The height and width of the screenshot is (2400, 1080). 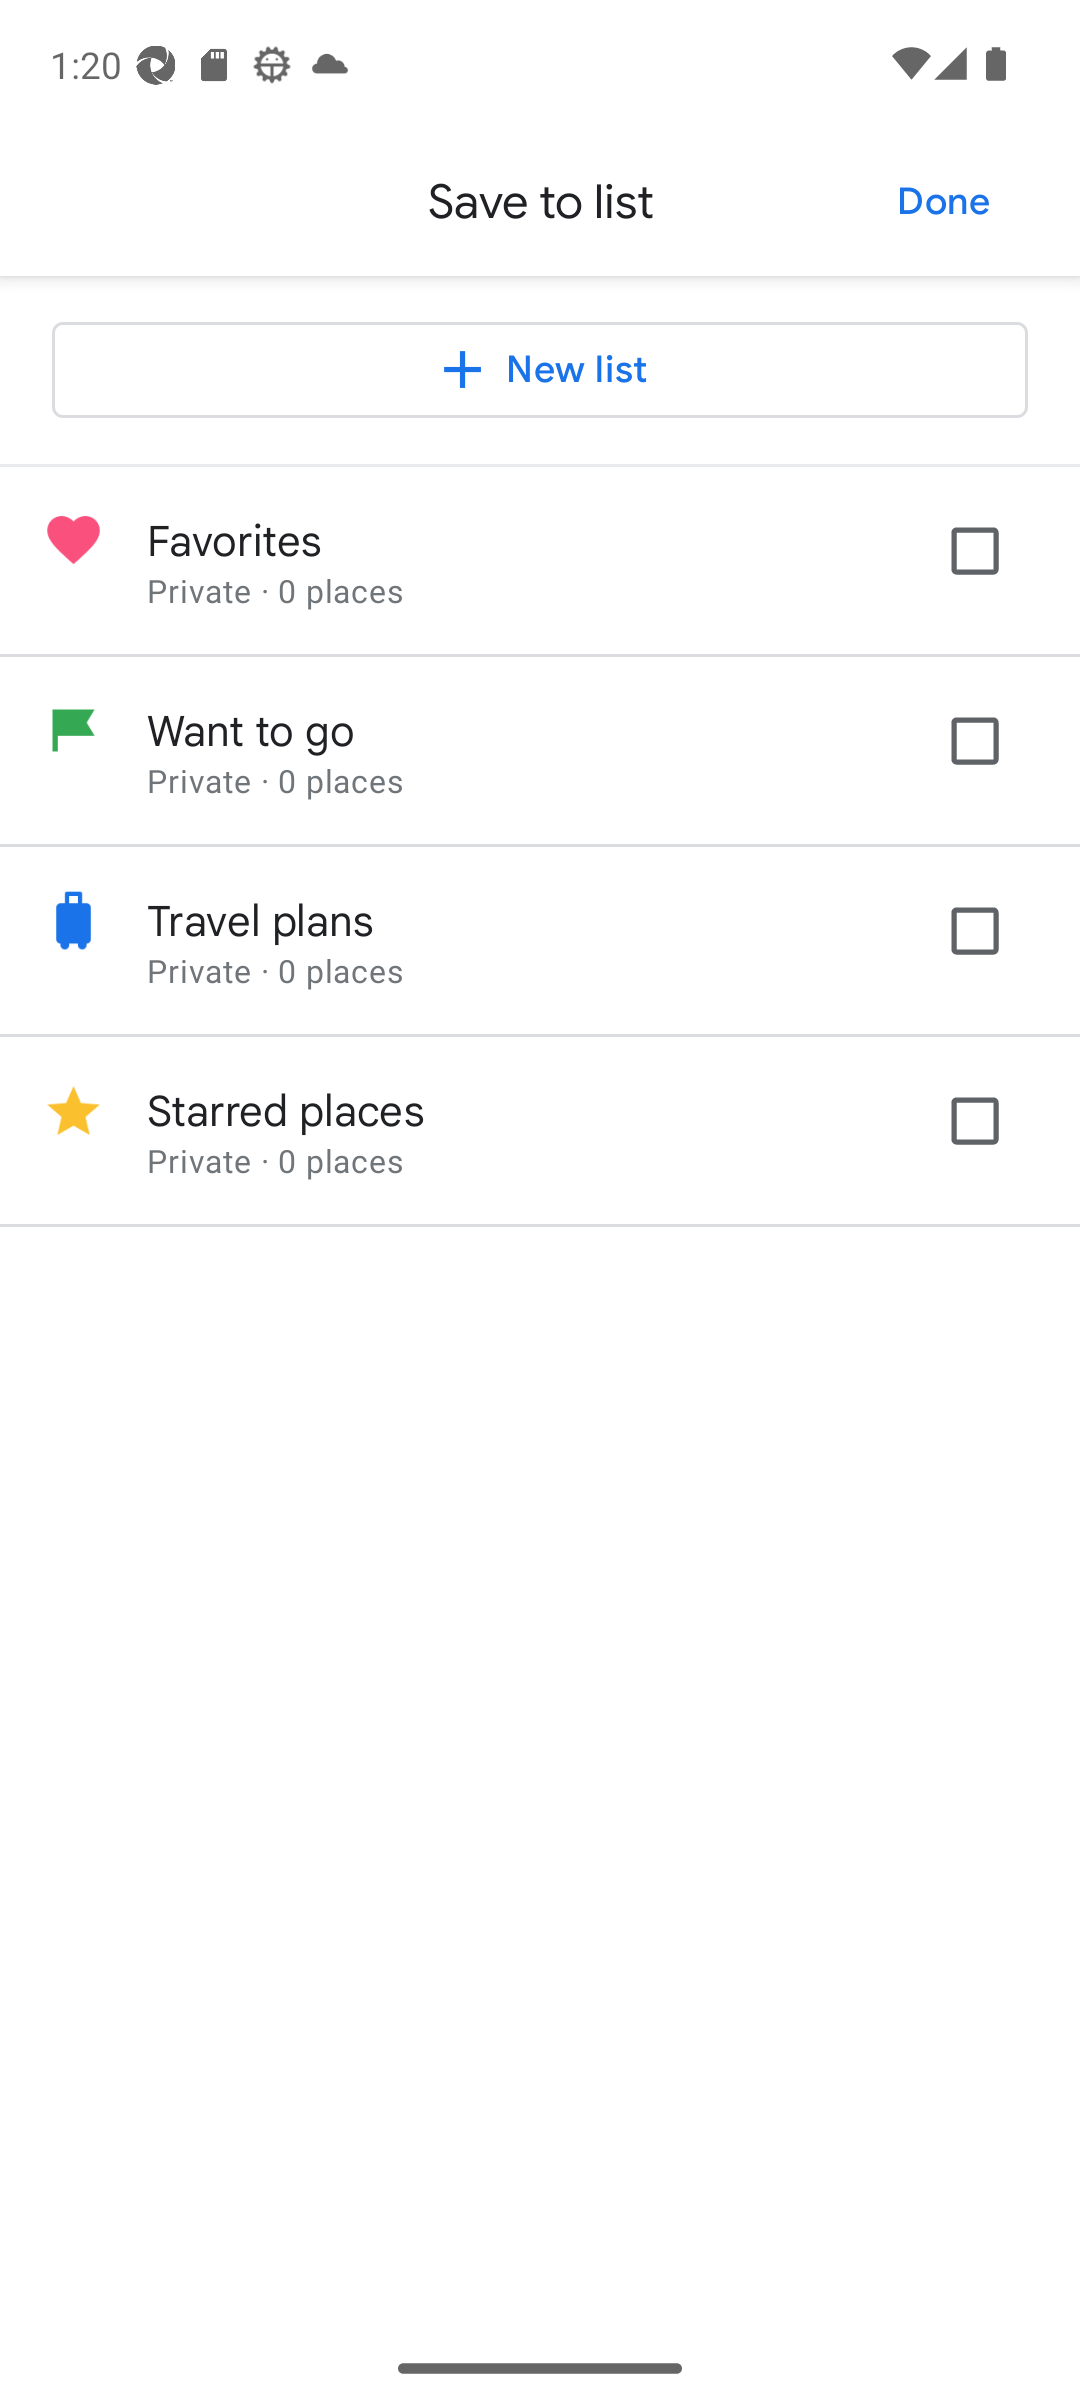 What do you see at coordinates (540, 370) in the screenshot?
I see `New list` at bounding box center [540, 370].